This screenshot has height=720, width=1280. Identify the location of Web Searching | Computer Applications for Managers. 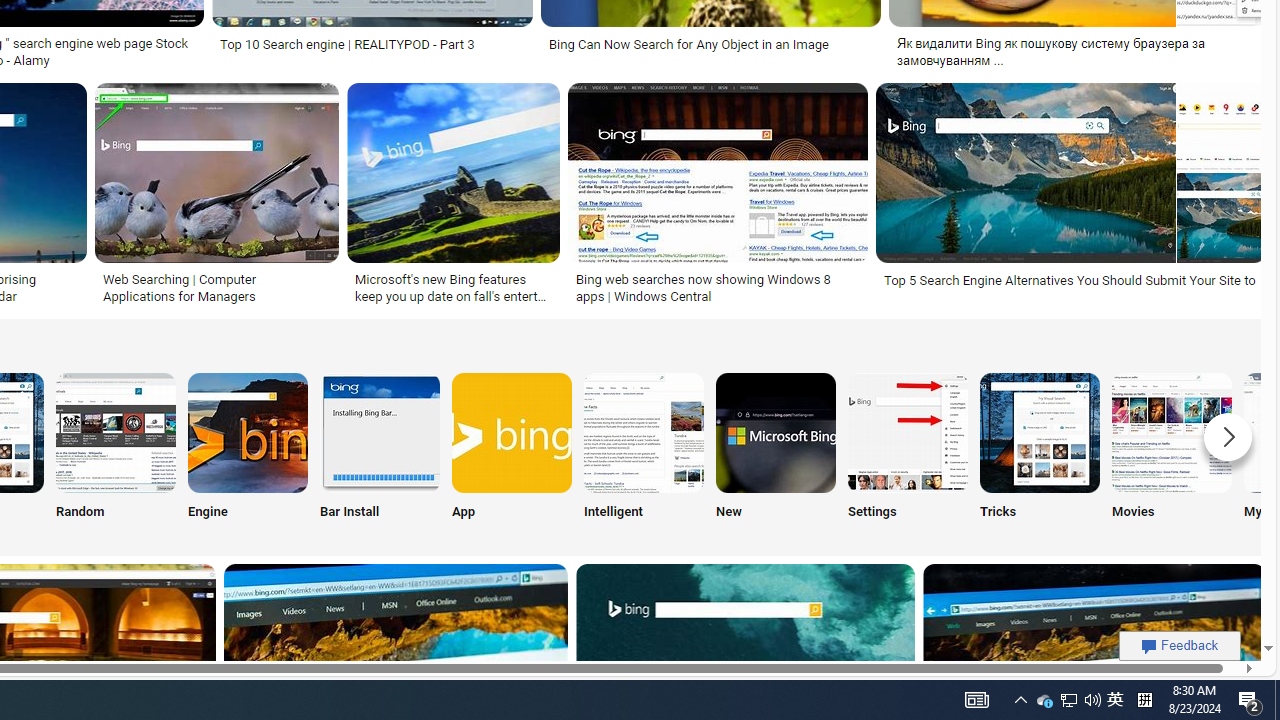
(216, 288).